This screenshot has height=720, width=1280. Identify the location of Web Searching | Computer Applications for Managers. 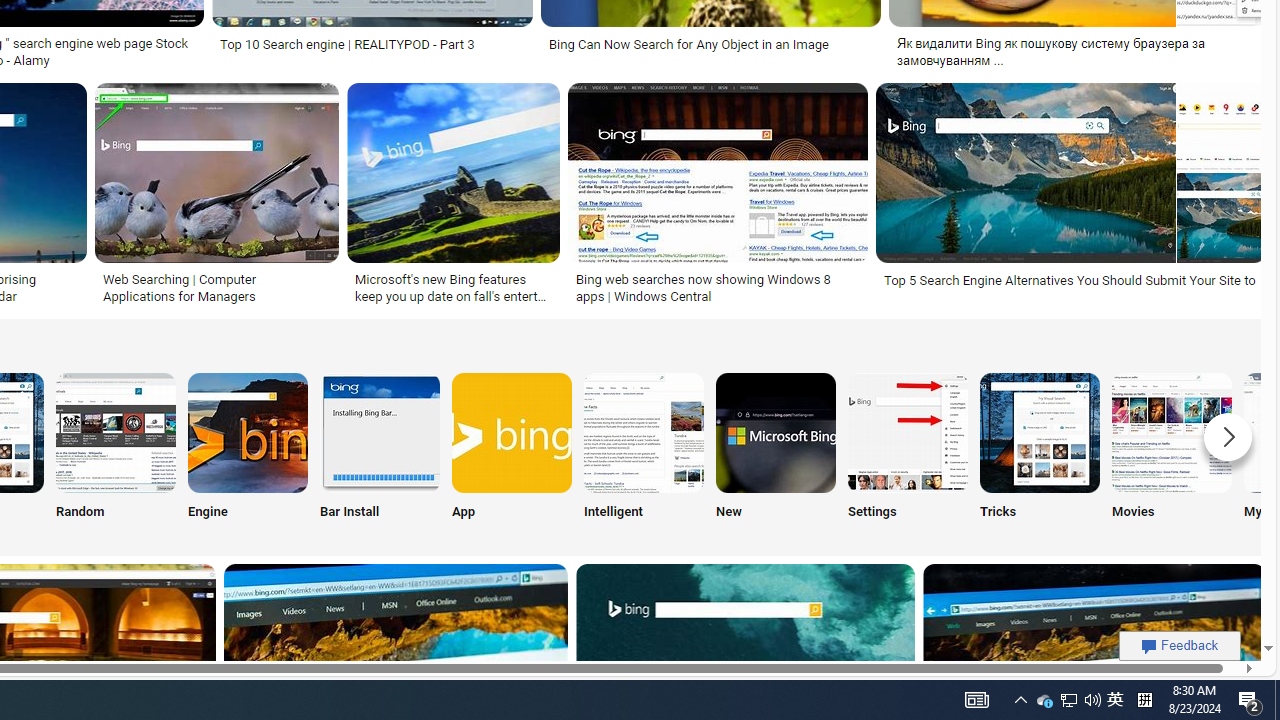
(216, 288).